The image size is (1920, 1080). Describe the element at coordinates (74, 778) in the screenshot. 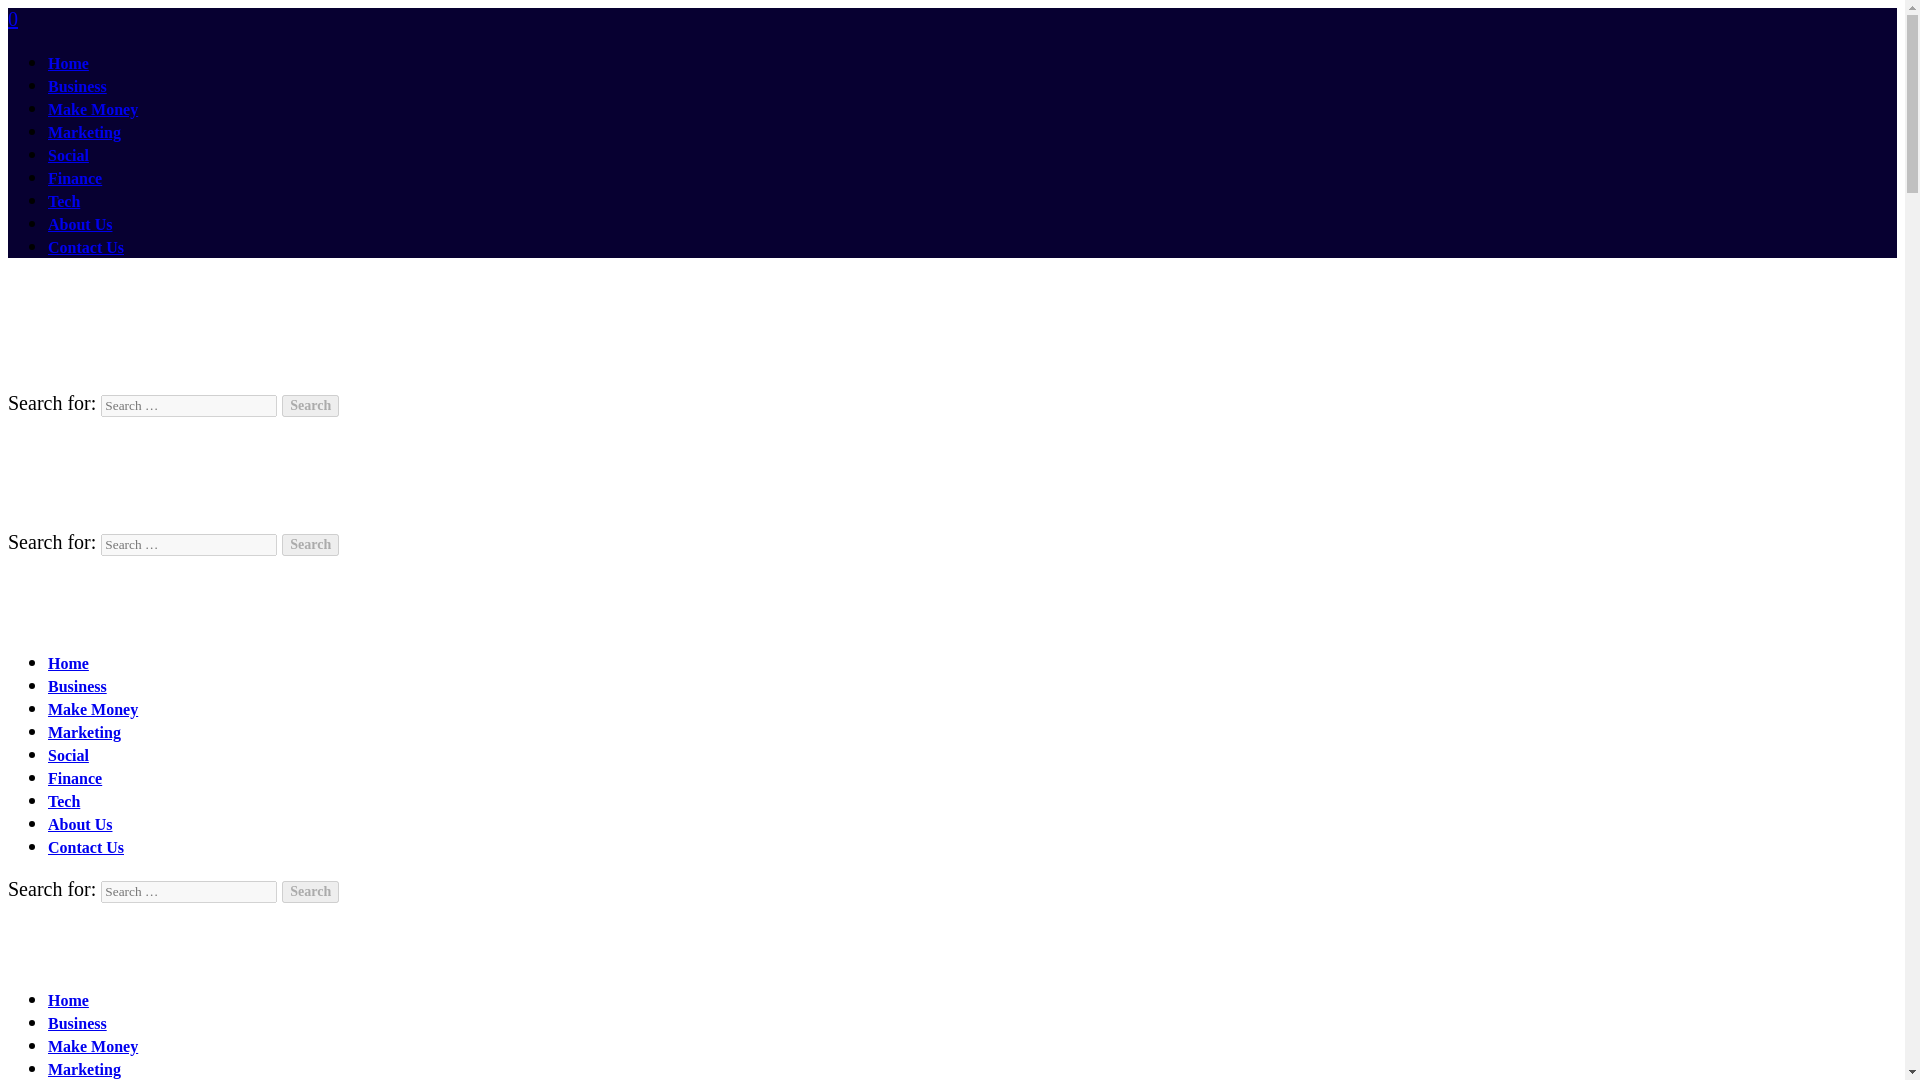

I see `Finance` at that location.